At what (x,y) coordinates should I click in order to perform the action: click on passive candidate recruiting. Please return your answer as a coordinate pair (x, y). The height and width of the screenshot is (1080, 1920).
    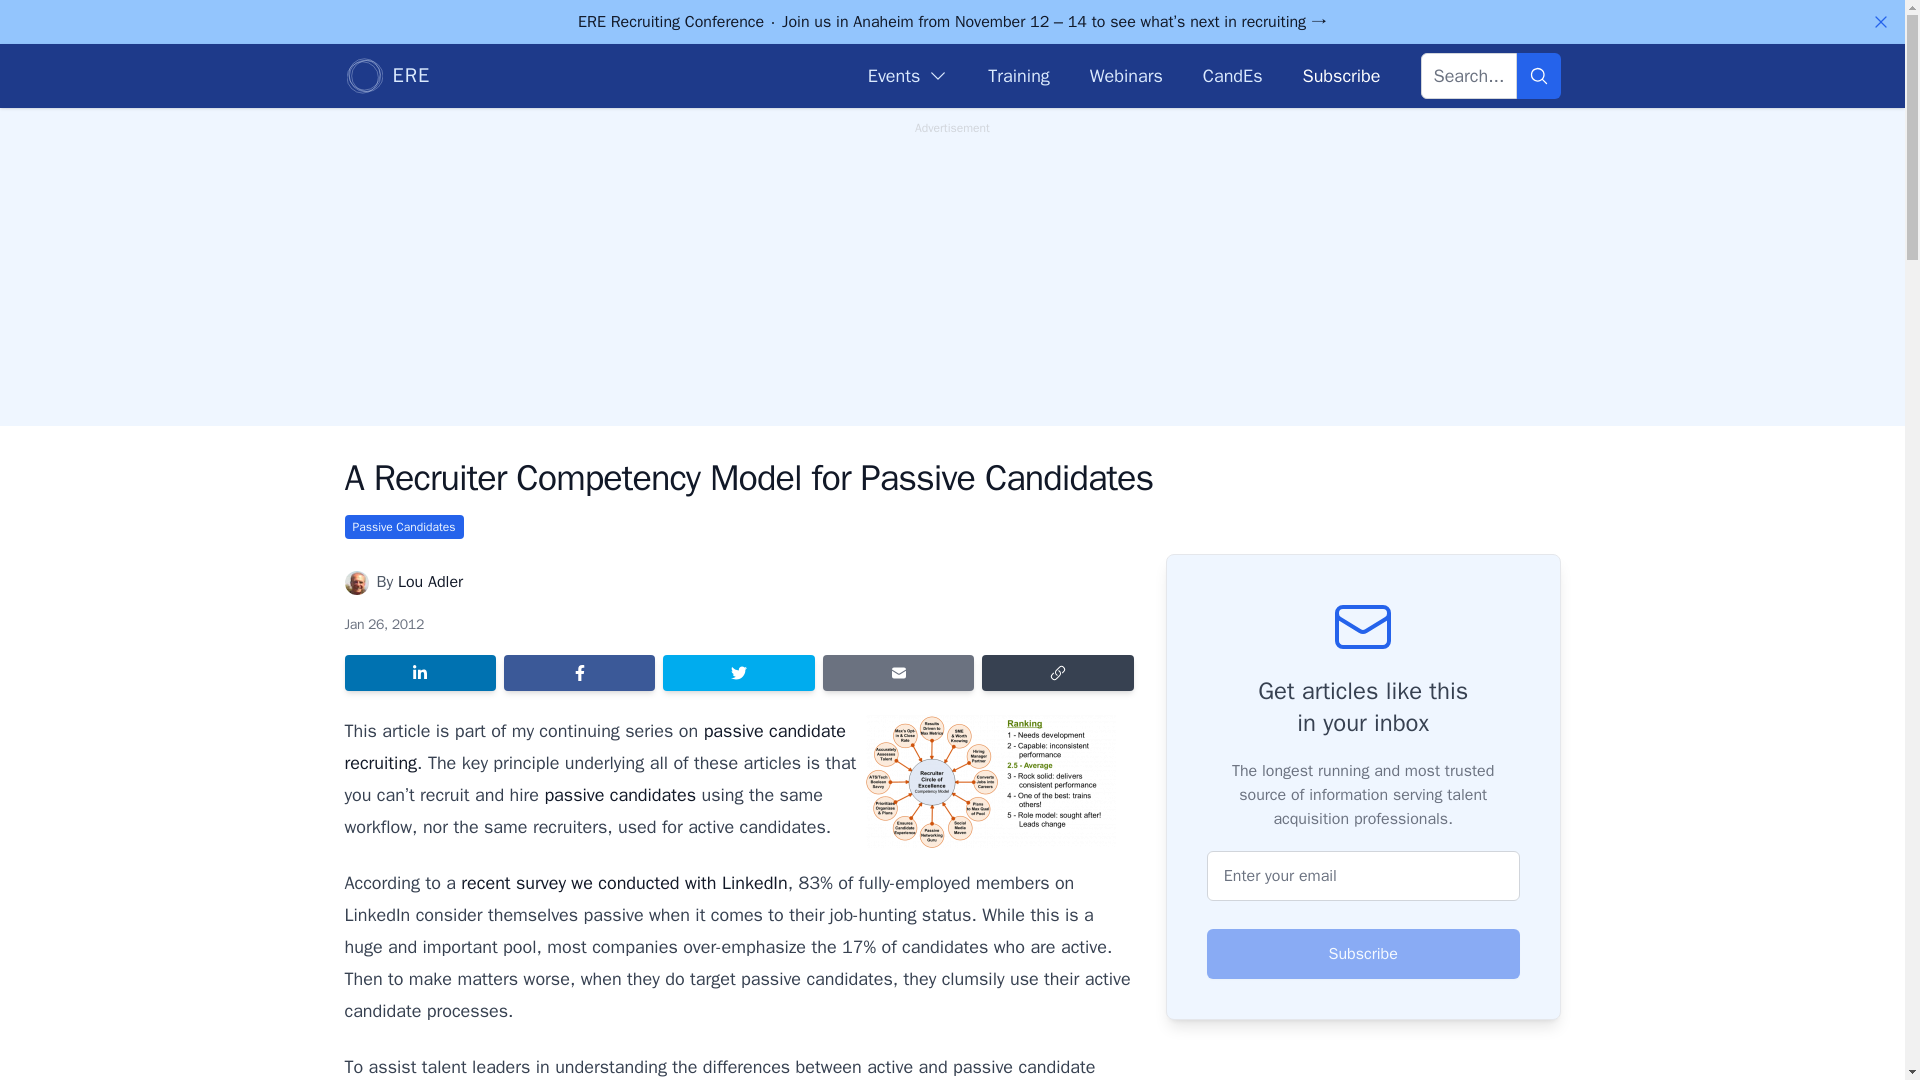
    Looking at the image, I should click on (594, 747).